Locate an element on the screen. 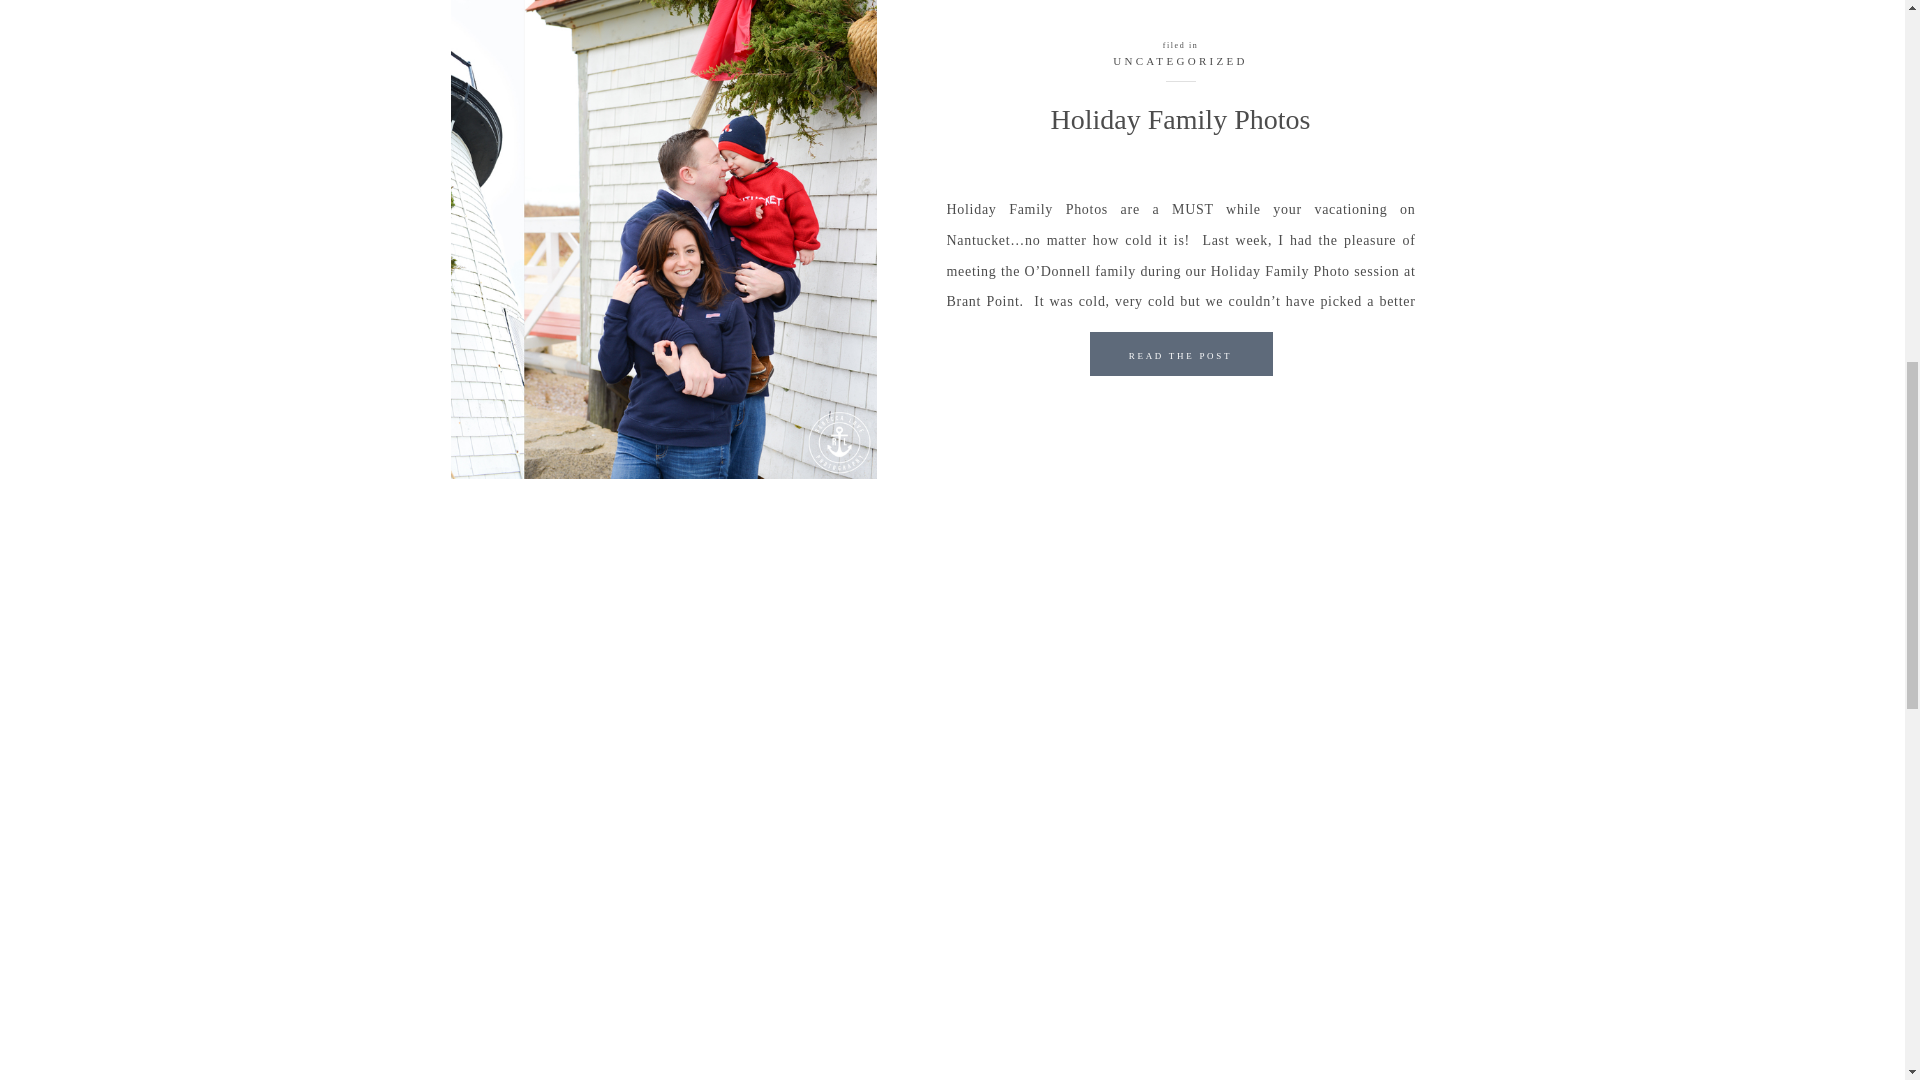 Image resolution: width=1920 pixels, height=1080 pixels. UNCATEGORIZED is located at coordinates (1180, 60).